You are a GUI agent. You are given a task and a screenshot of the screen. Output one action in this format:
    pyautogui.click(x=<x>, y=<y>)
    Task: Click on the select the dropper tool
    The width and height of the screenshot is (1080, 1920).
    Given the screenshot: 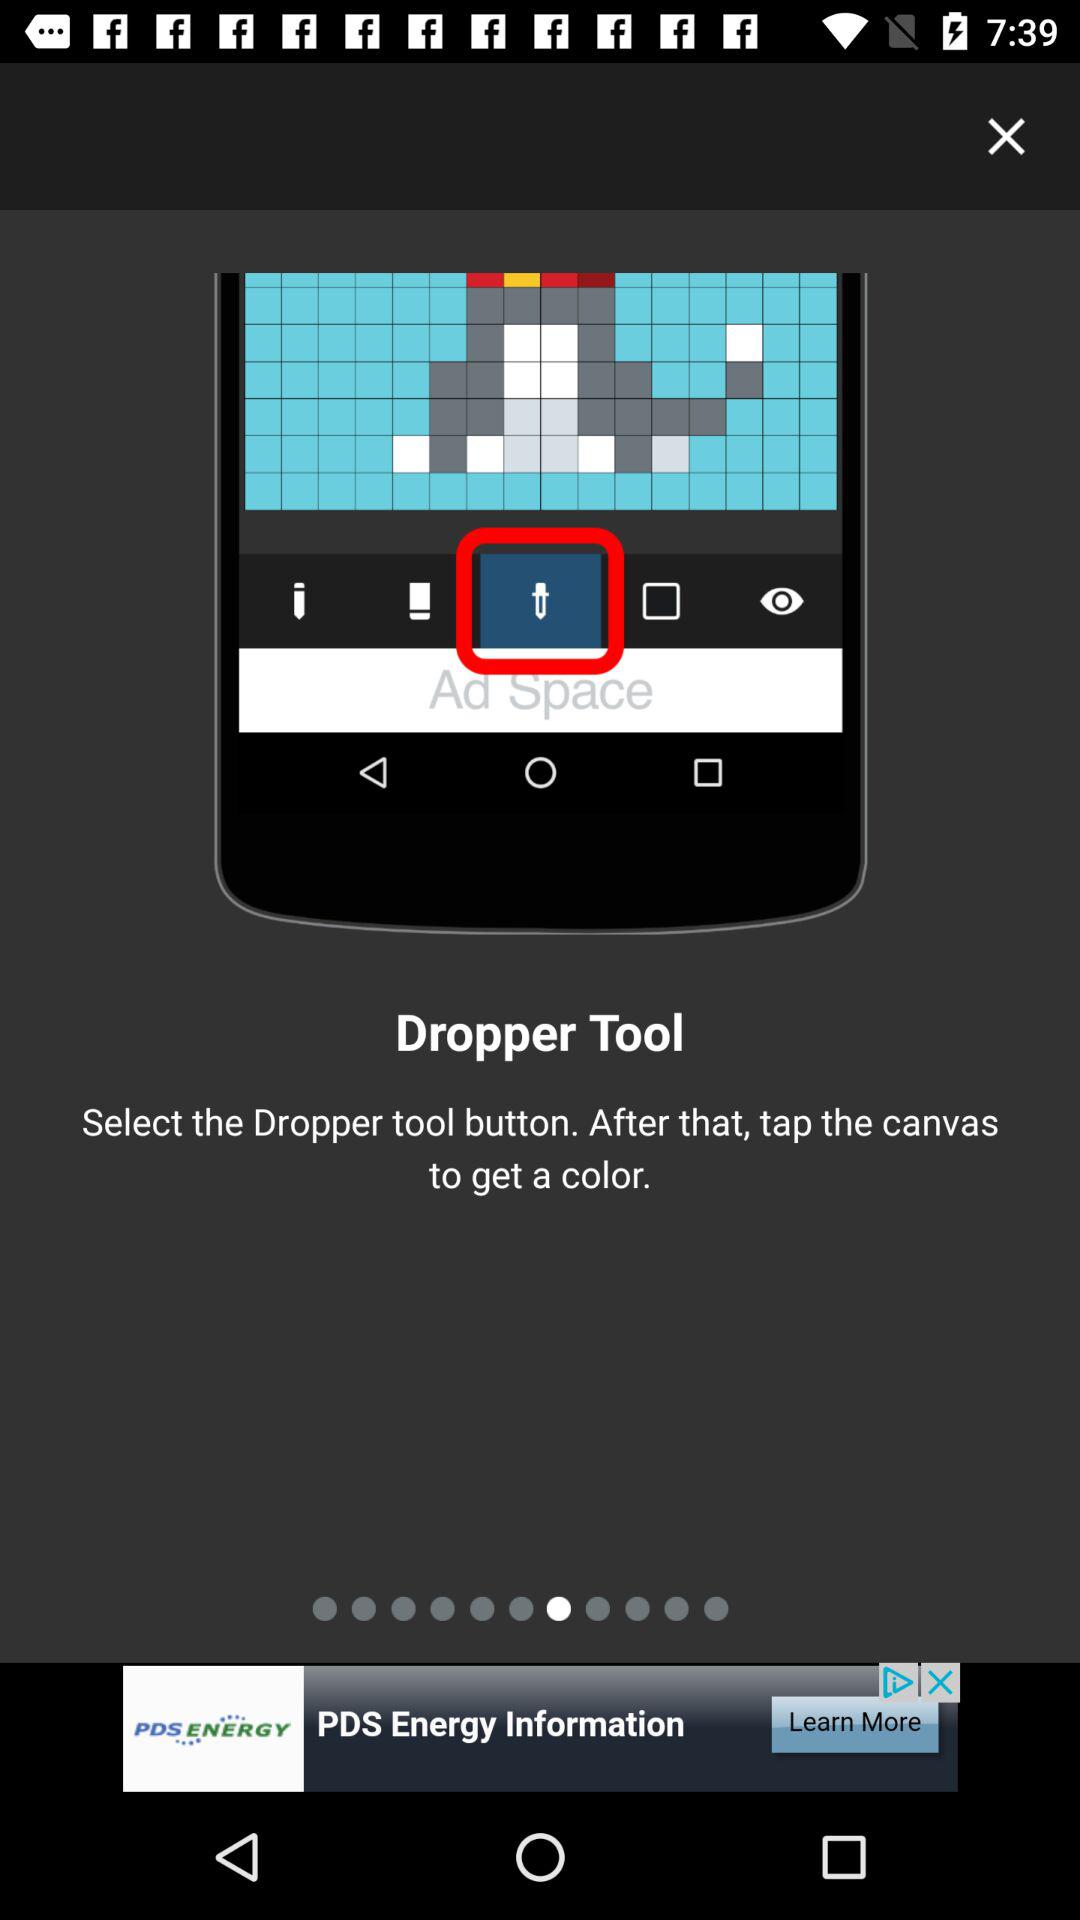 What is the action you would take?
    pyautogui.click(x=540, y=1728)
    